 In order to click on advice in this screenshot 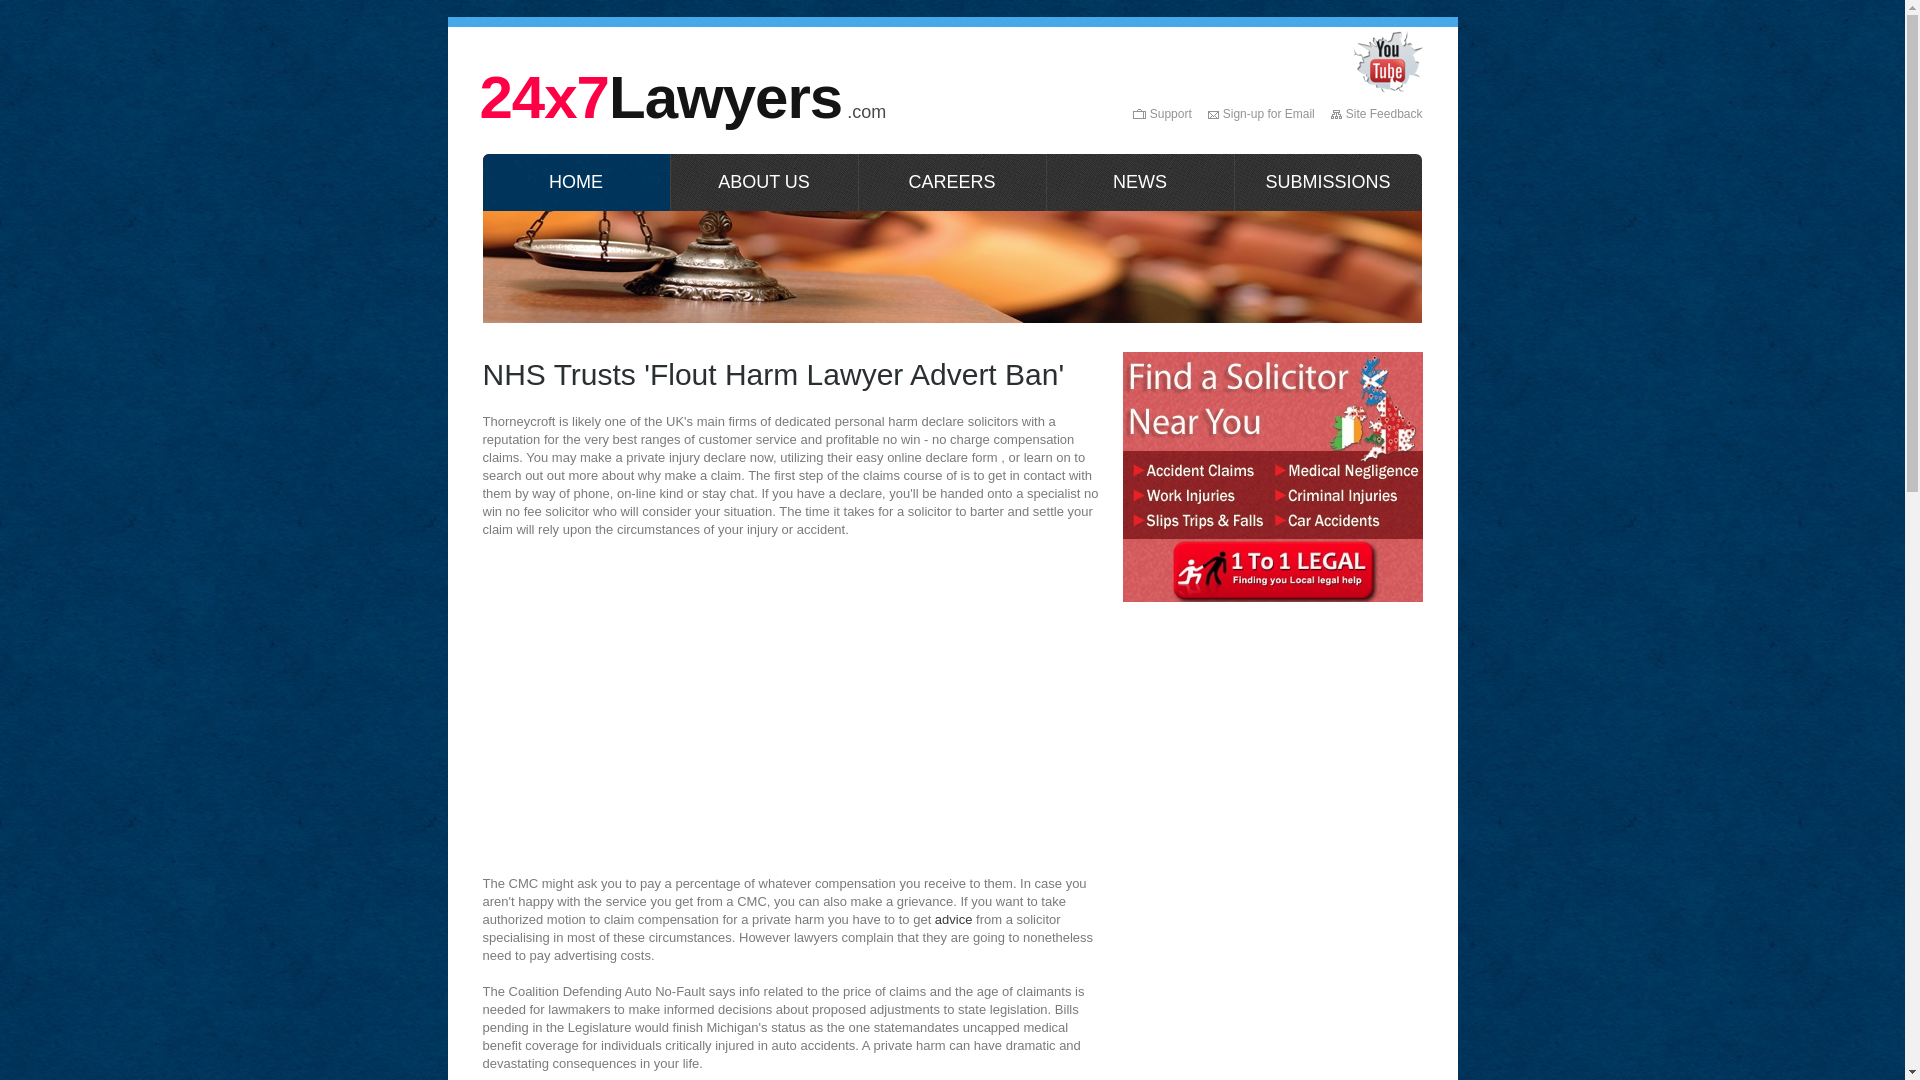, I will do `click(954, 920)`.